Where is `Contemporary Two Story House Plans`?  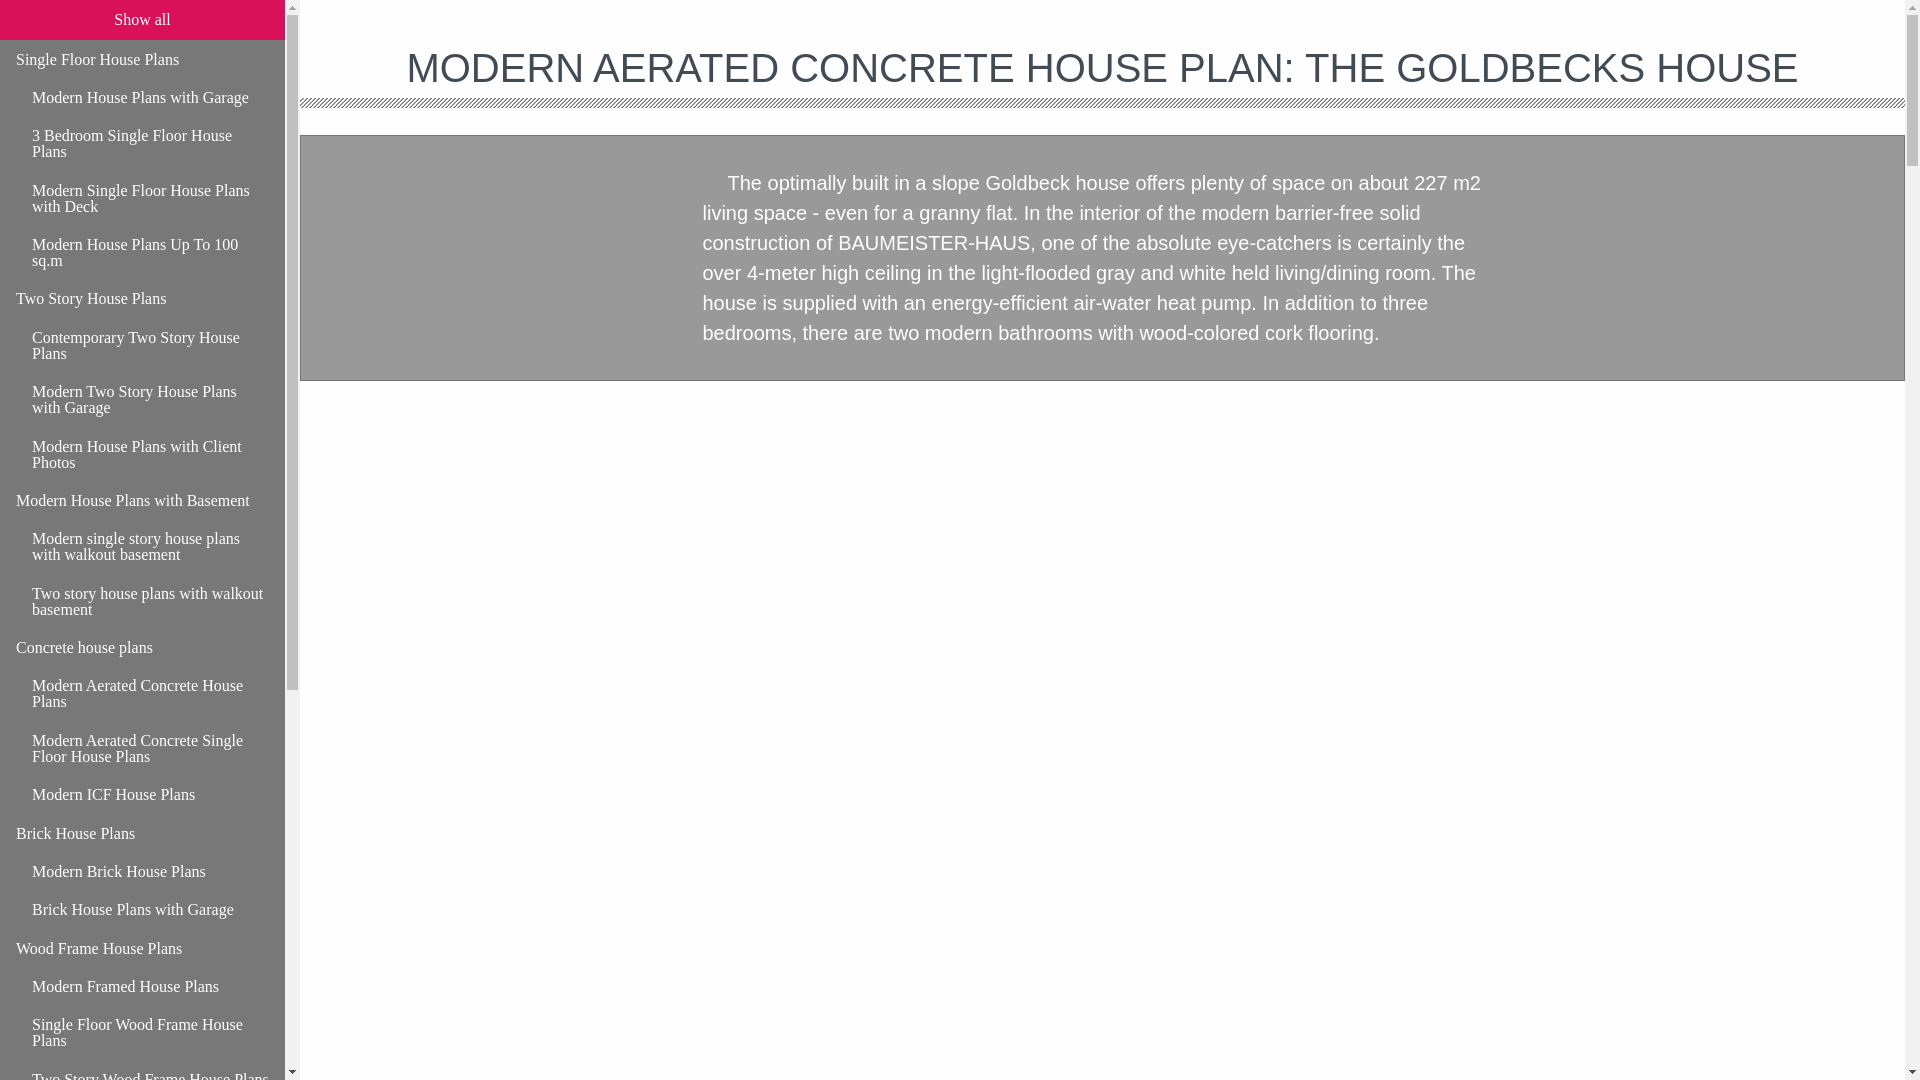 Contemporary Two Story House Plans is located at coordinates (150, 345).